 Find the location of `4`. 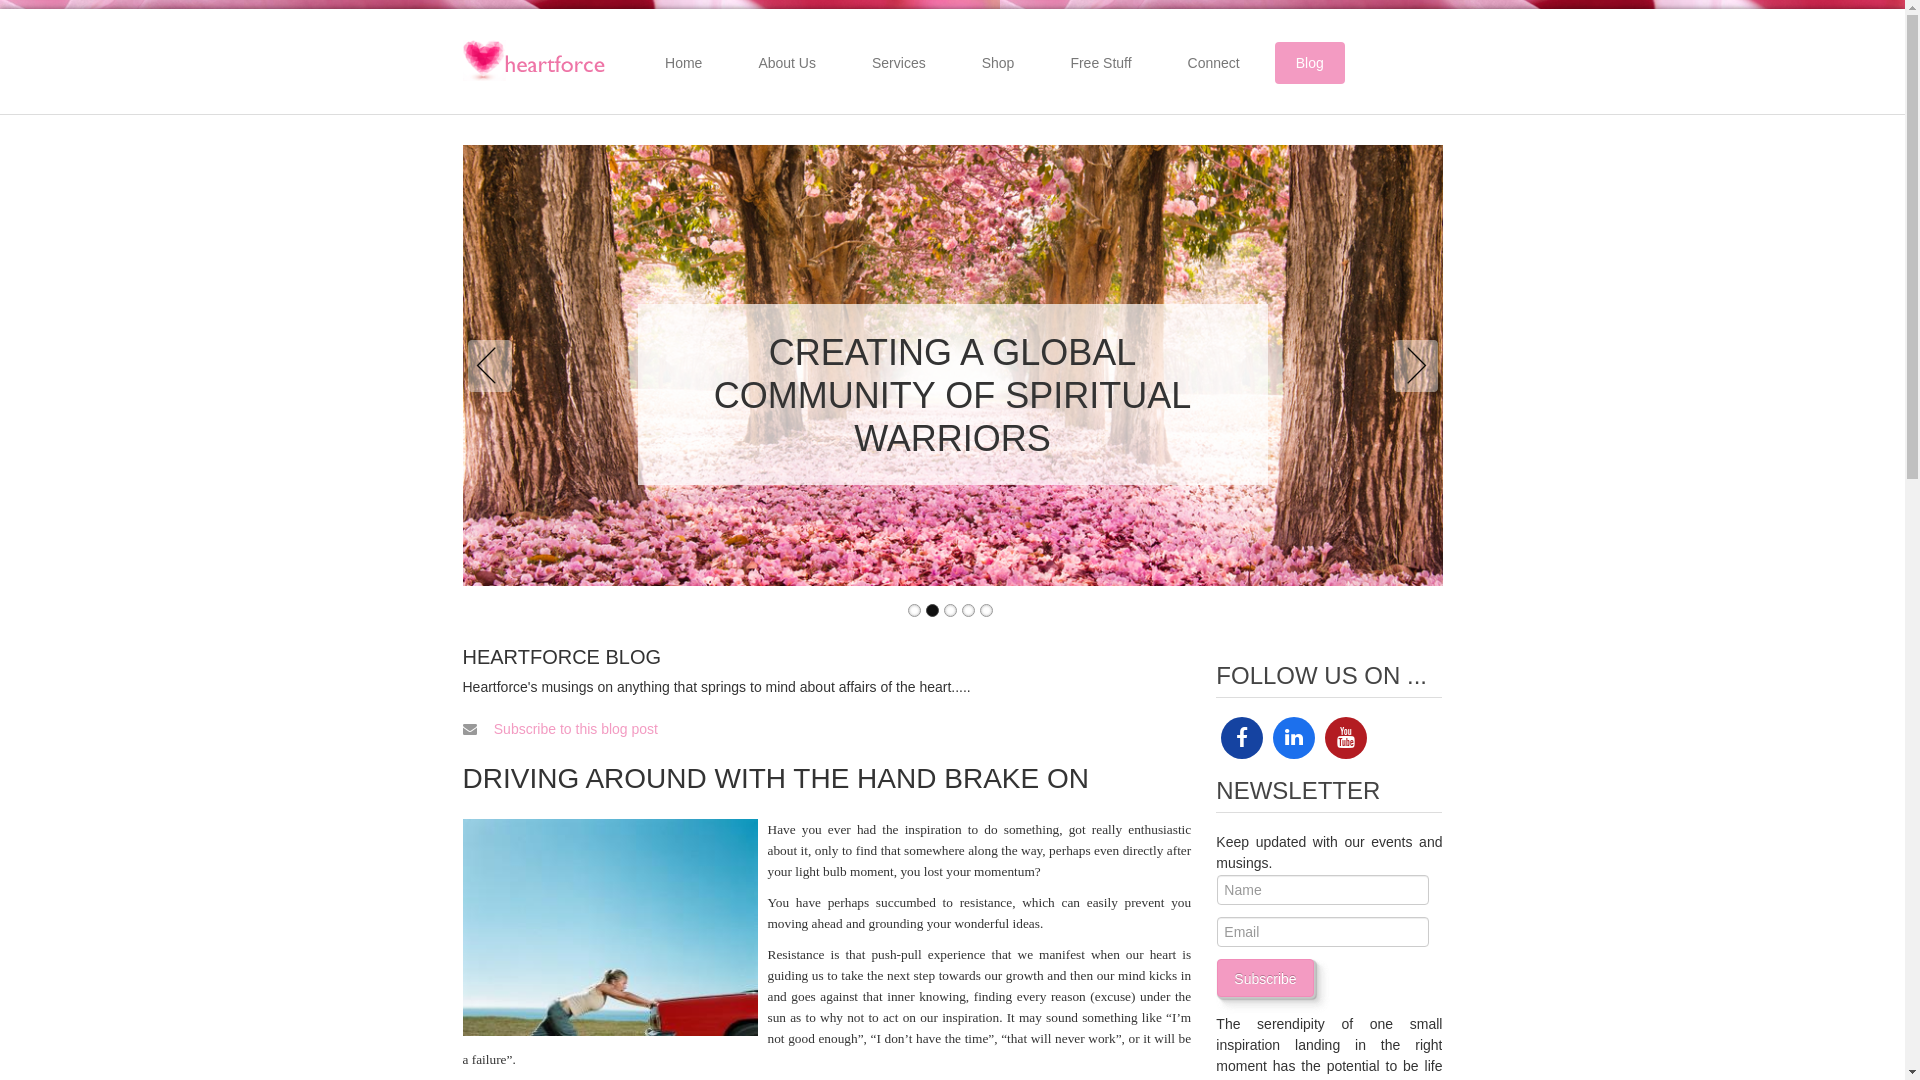

4 is located at coordinates (968, 610).